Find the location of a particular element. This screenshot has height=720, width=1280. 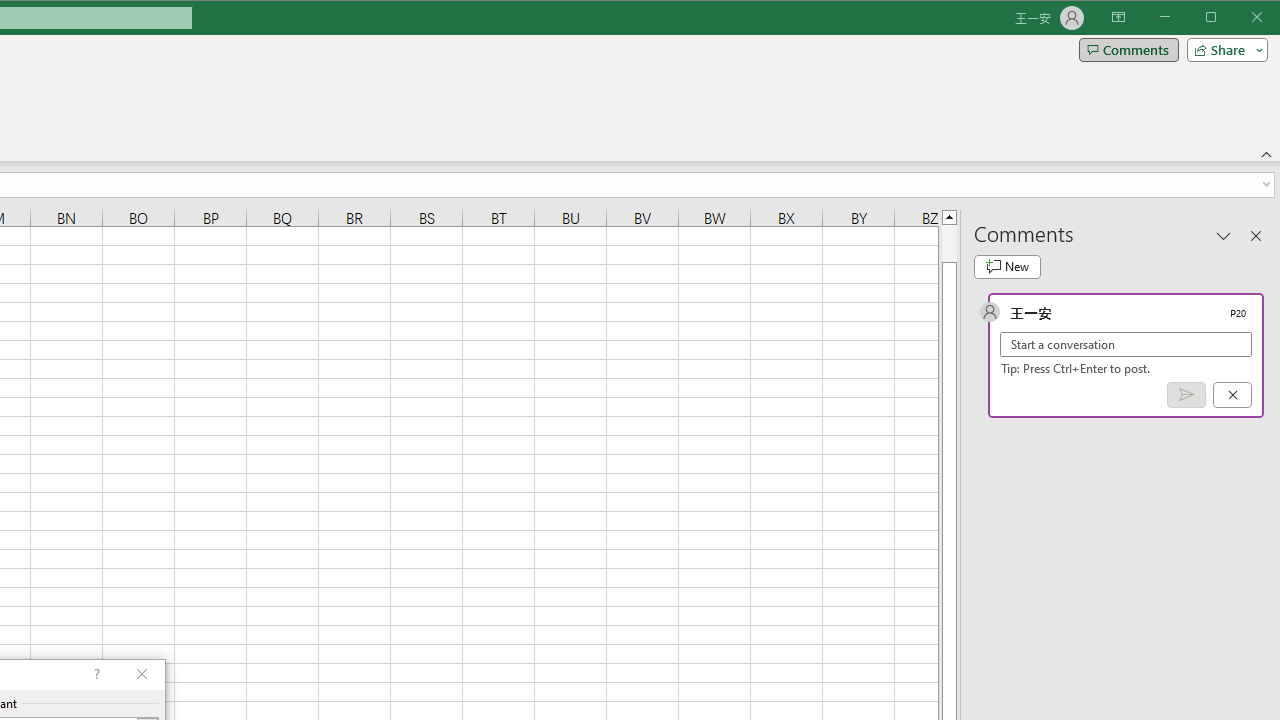

Start a conversation is located at coordinates (1126, 344).